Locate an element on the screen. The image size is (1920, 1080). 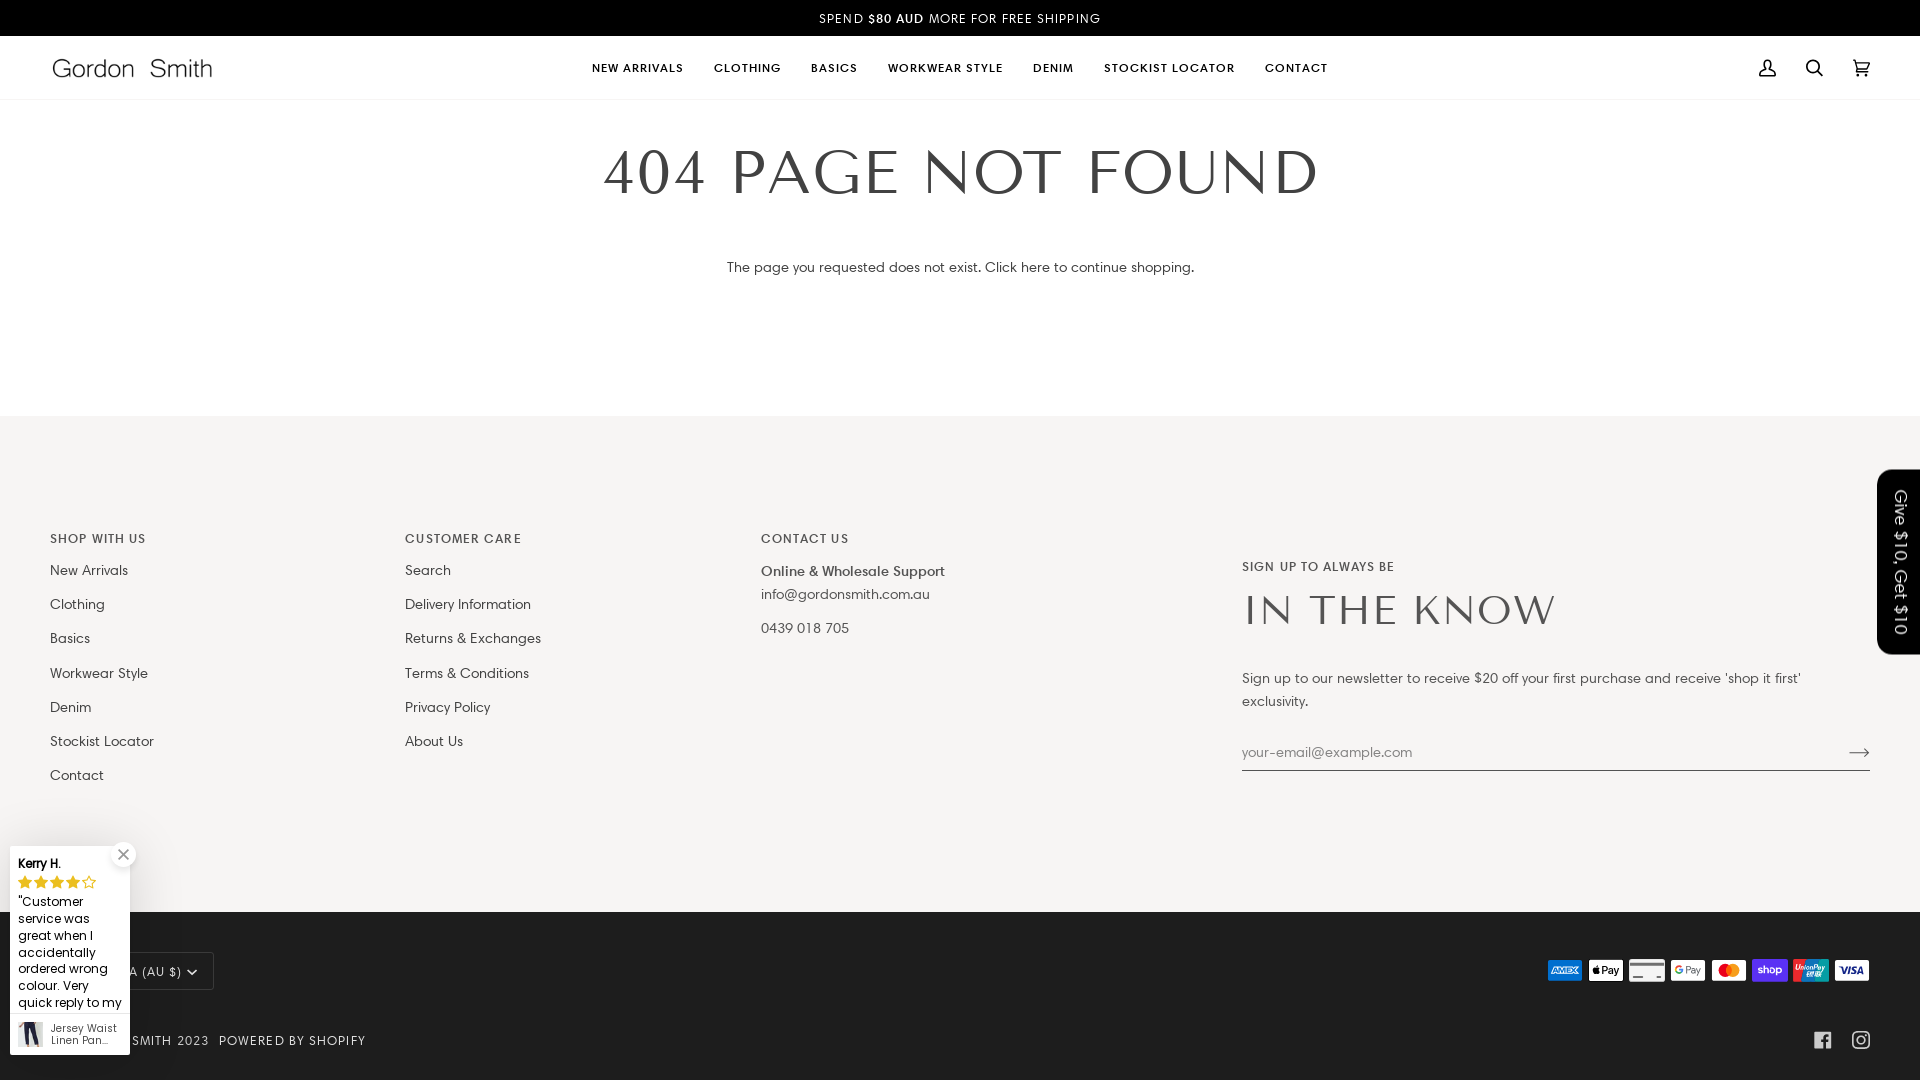
CART
(0) is located at coordinates (1862, 68).